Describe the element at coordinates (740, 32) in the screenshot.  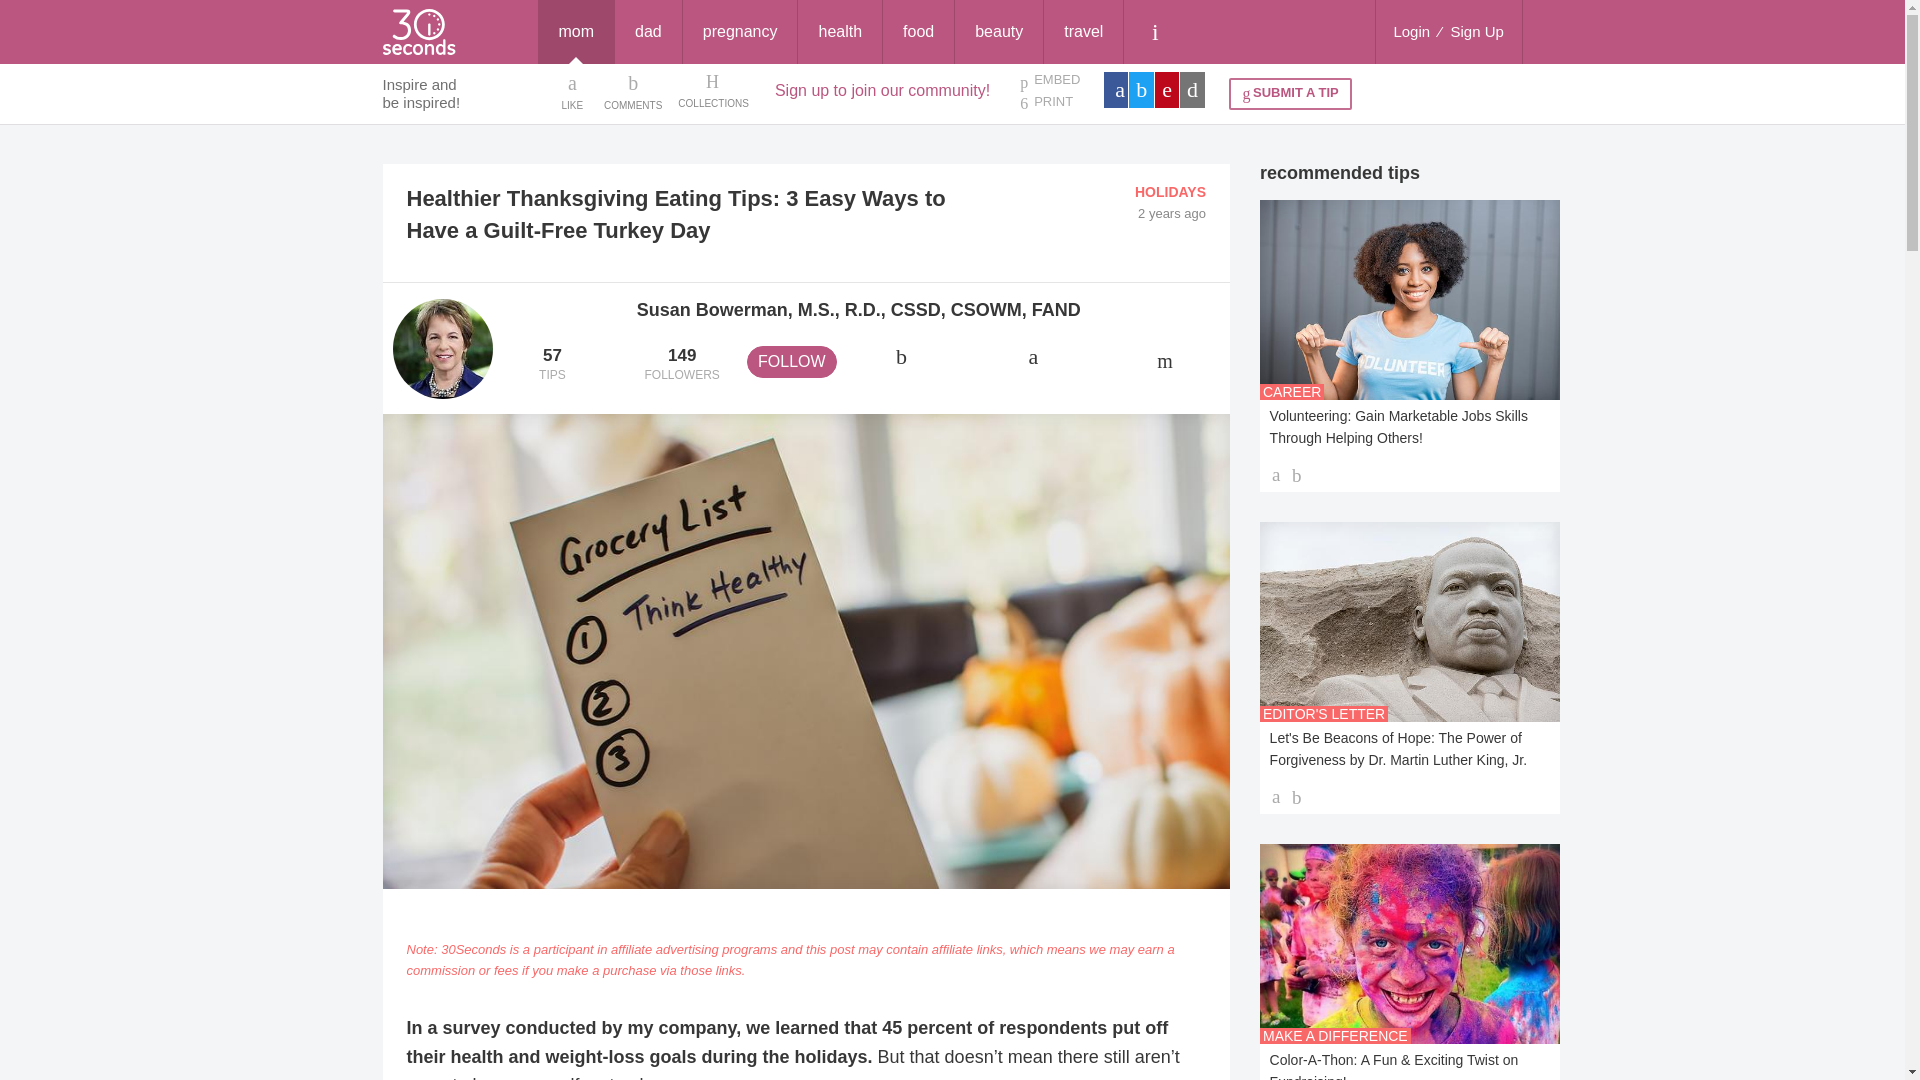
I see `pregnancy` at that location.